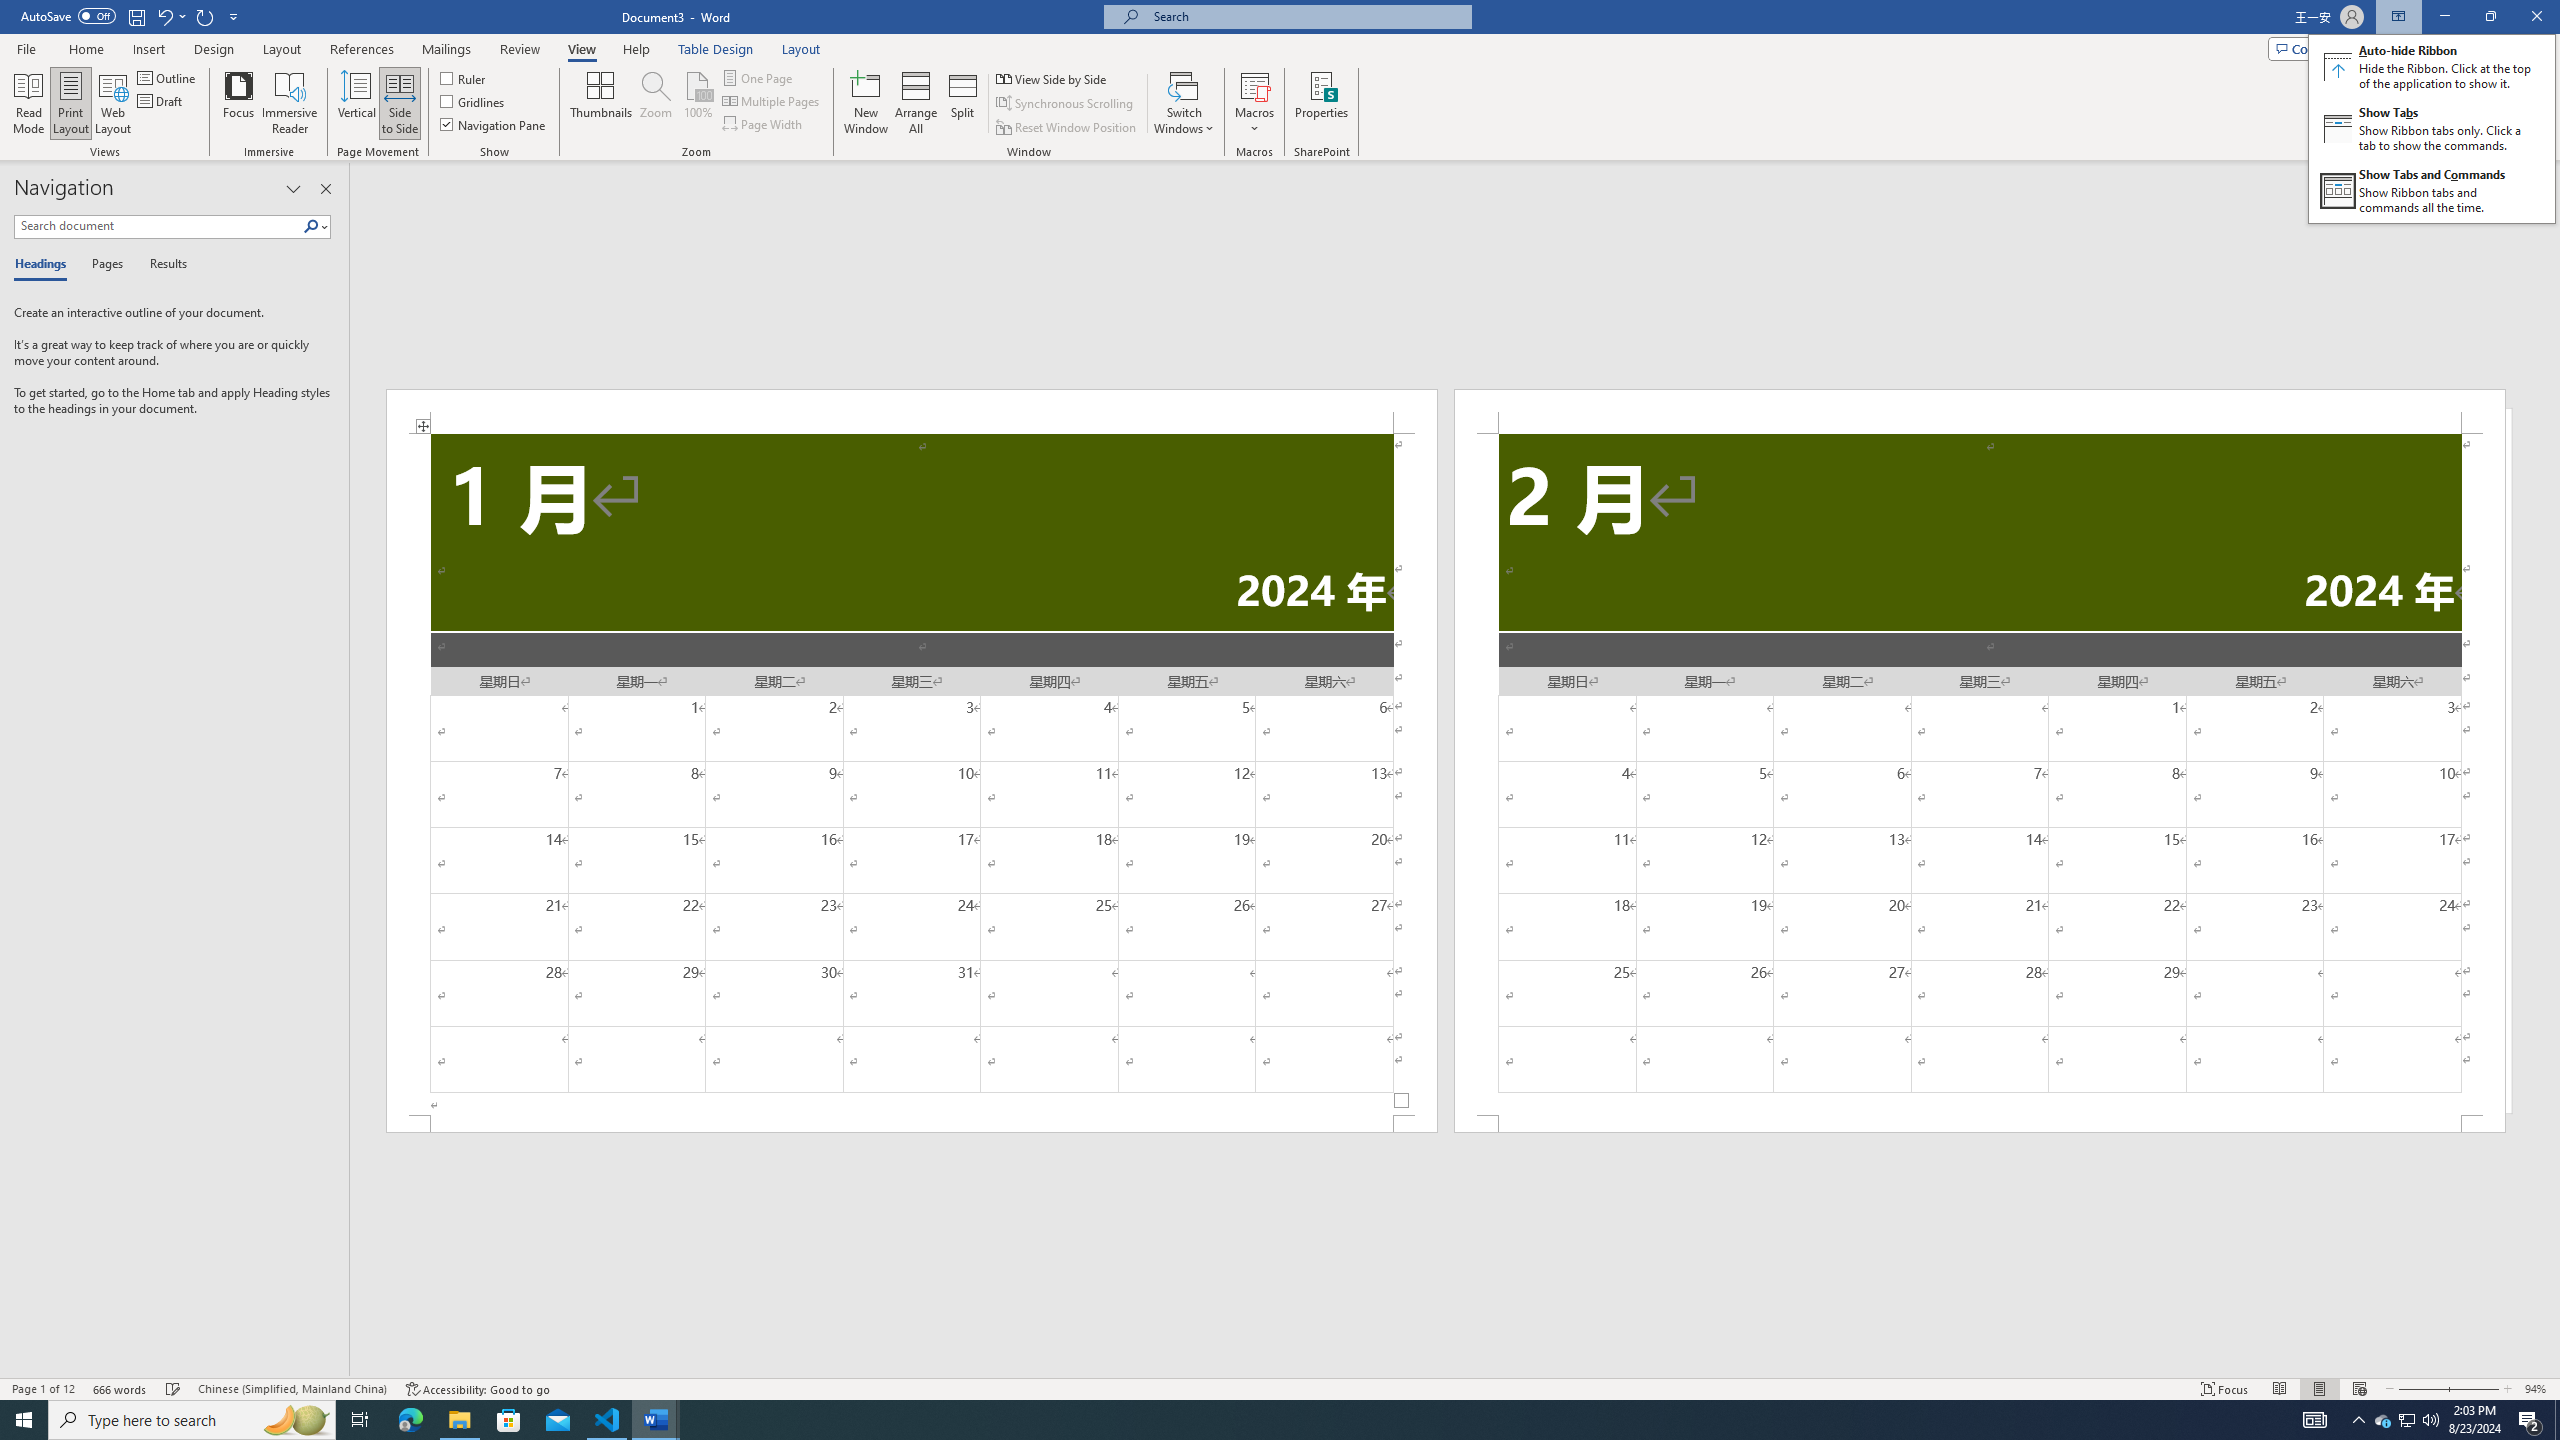  What do you see at coordinates (1255, 85) in the screenshot?
I see `View Macros` at bounding box center [1255, 85].